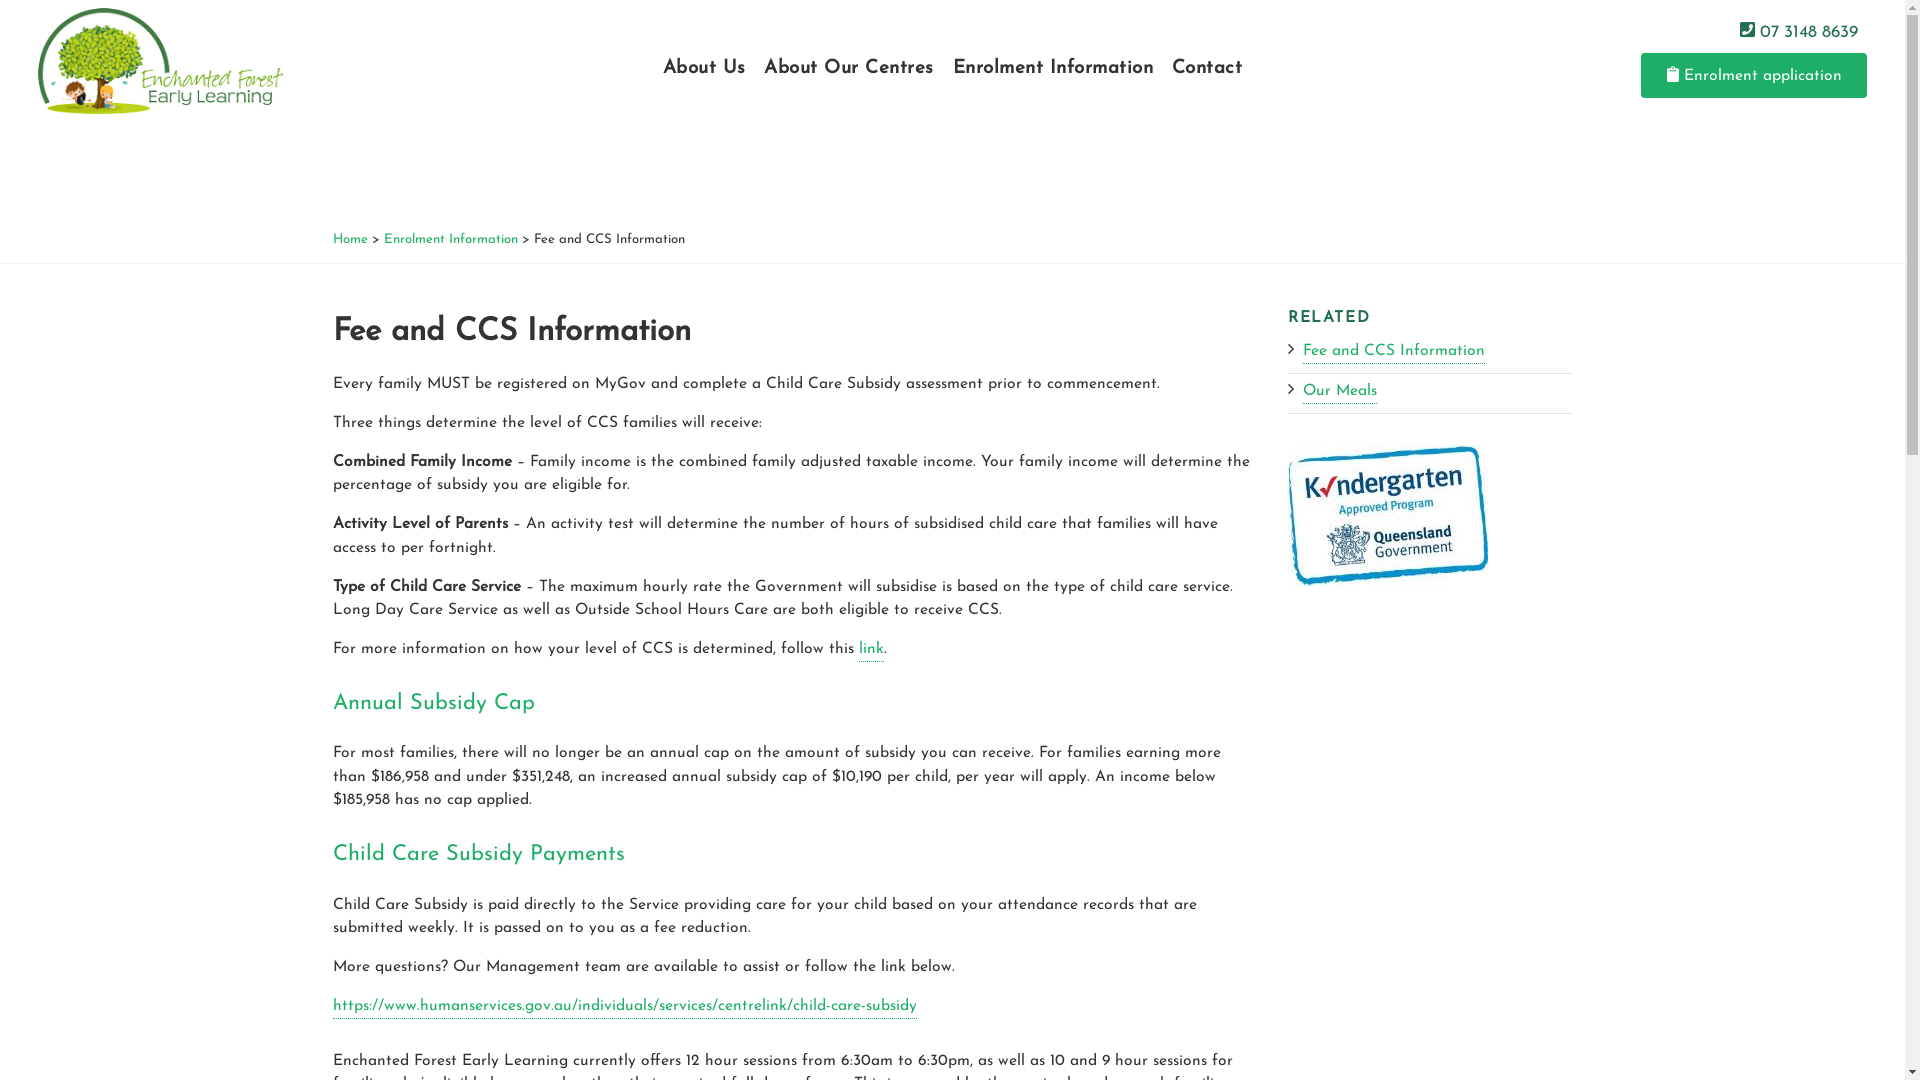  I want to click on Enrolment application, so click(1754, 75).